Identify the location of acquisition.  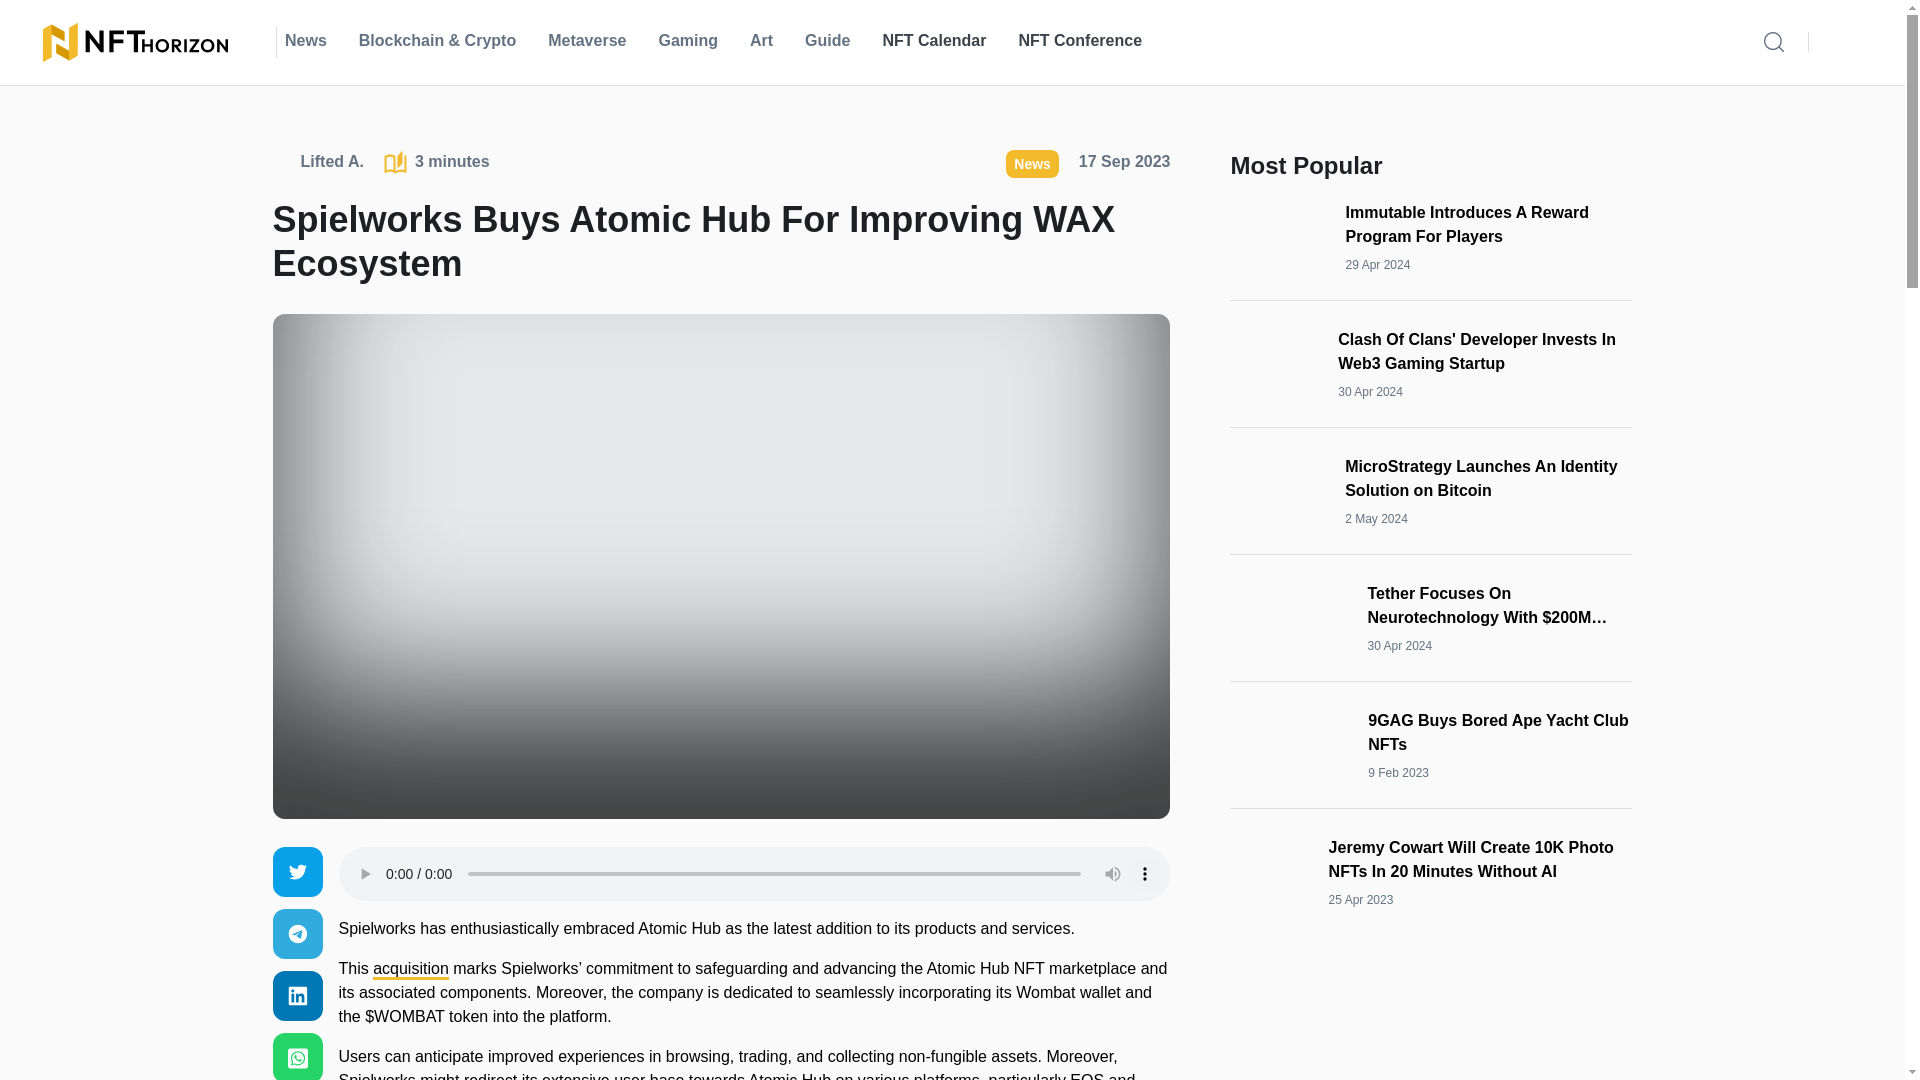
(410, 970).